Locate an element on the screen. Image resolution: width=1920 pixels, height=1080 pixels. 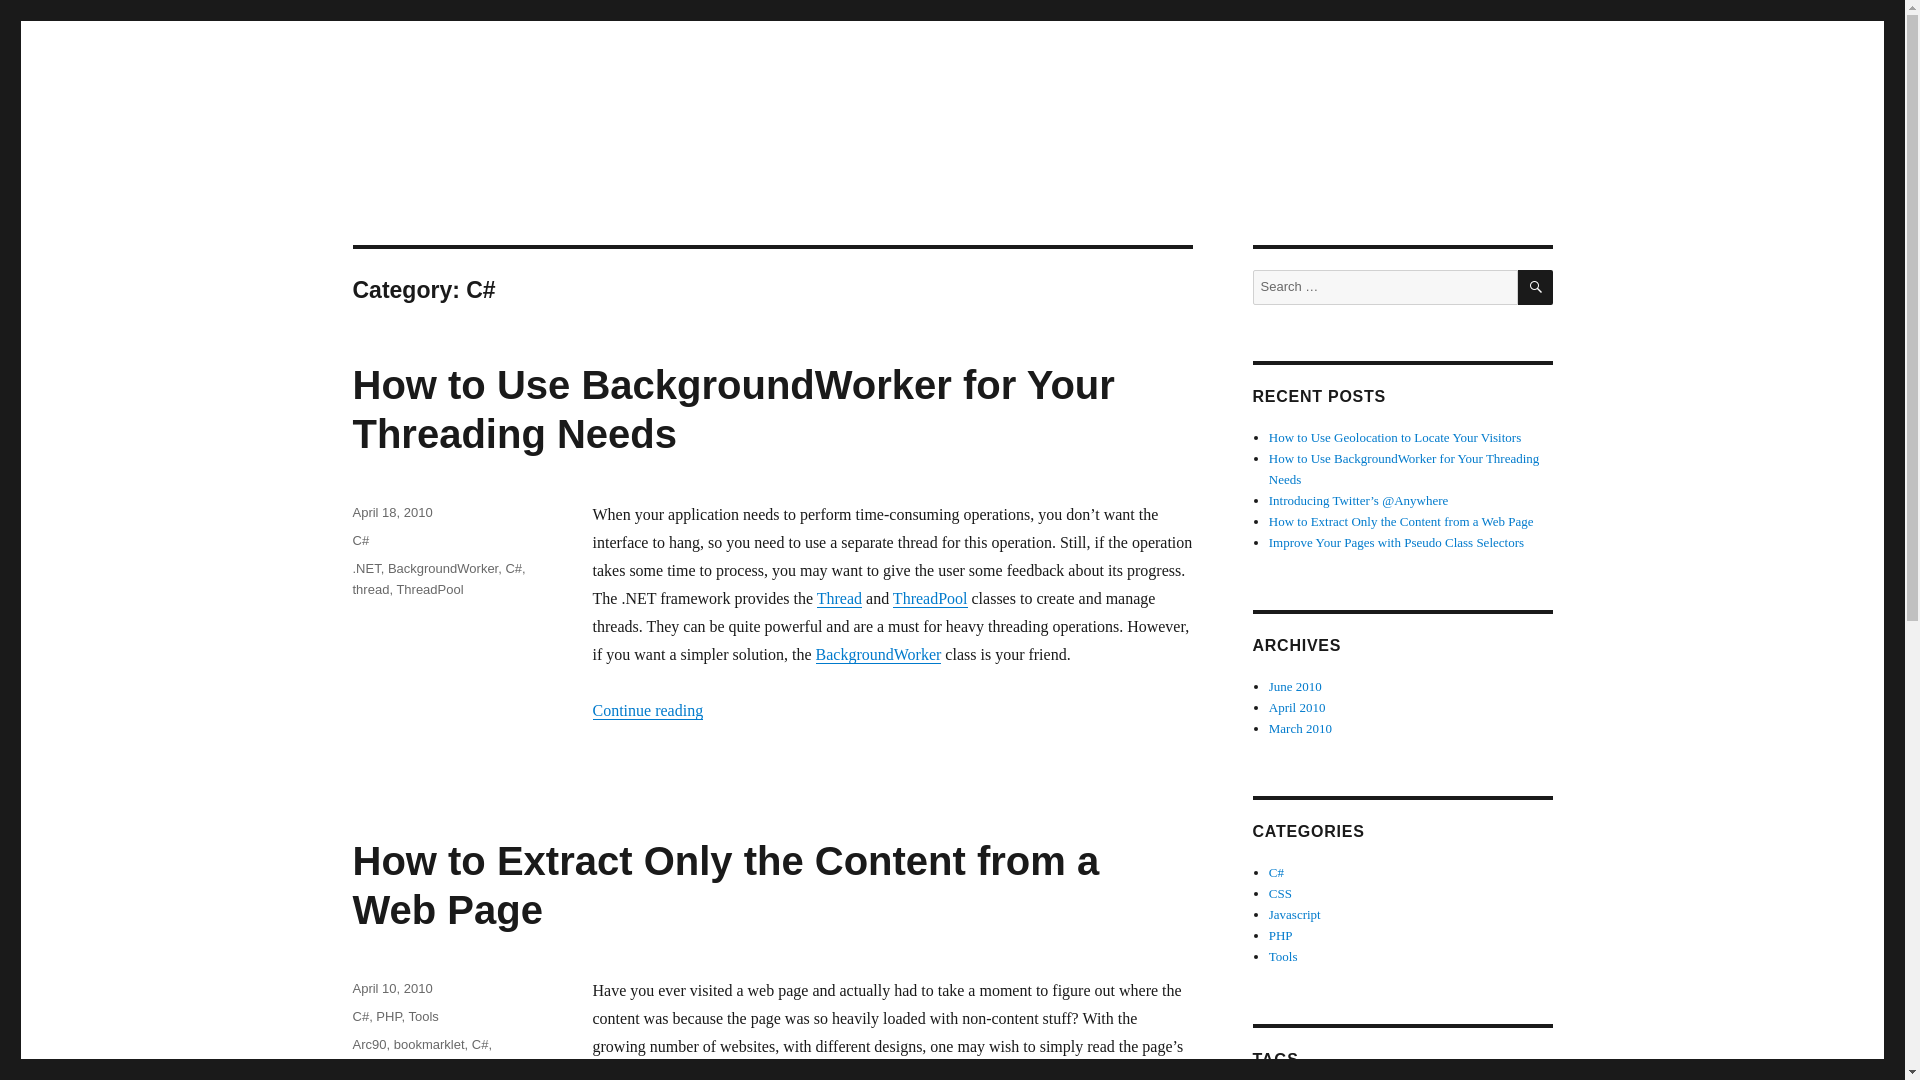
BackgroundWorker is located at coordinates (442, 568).